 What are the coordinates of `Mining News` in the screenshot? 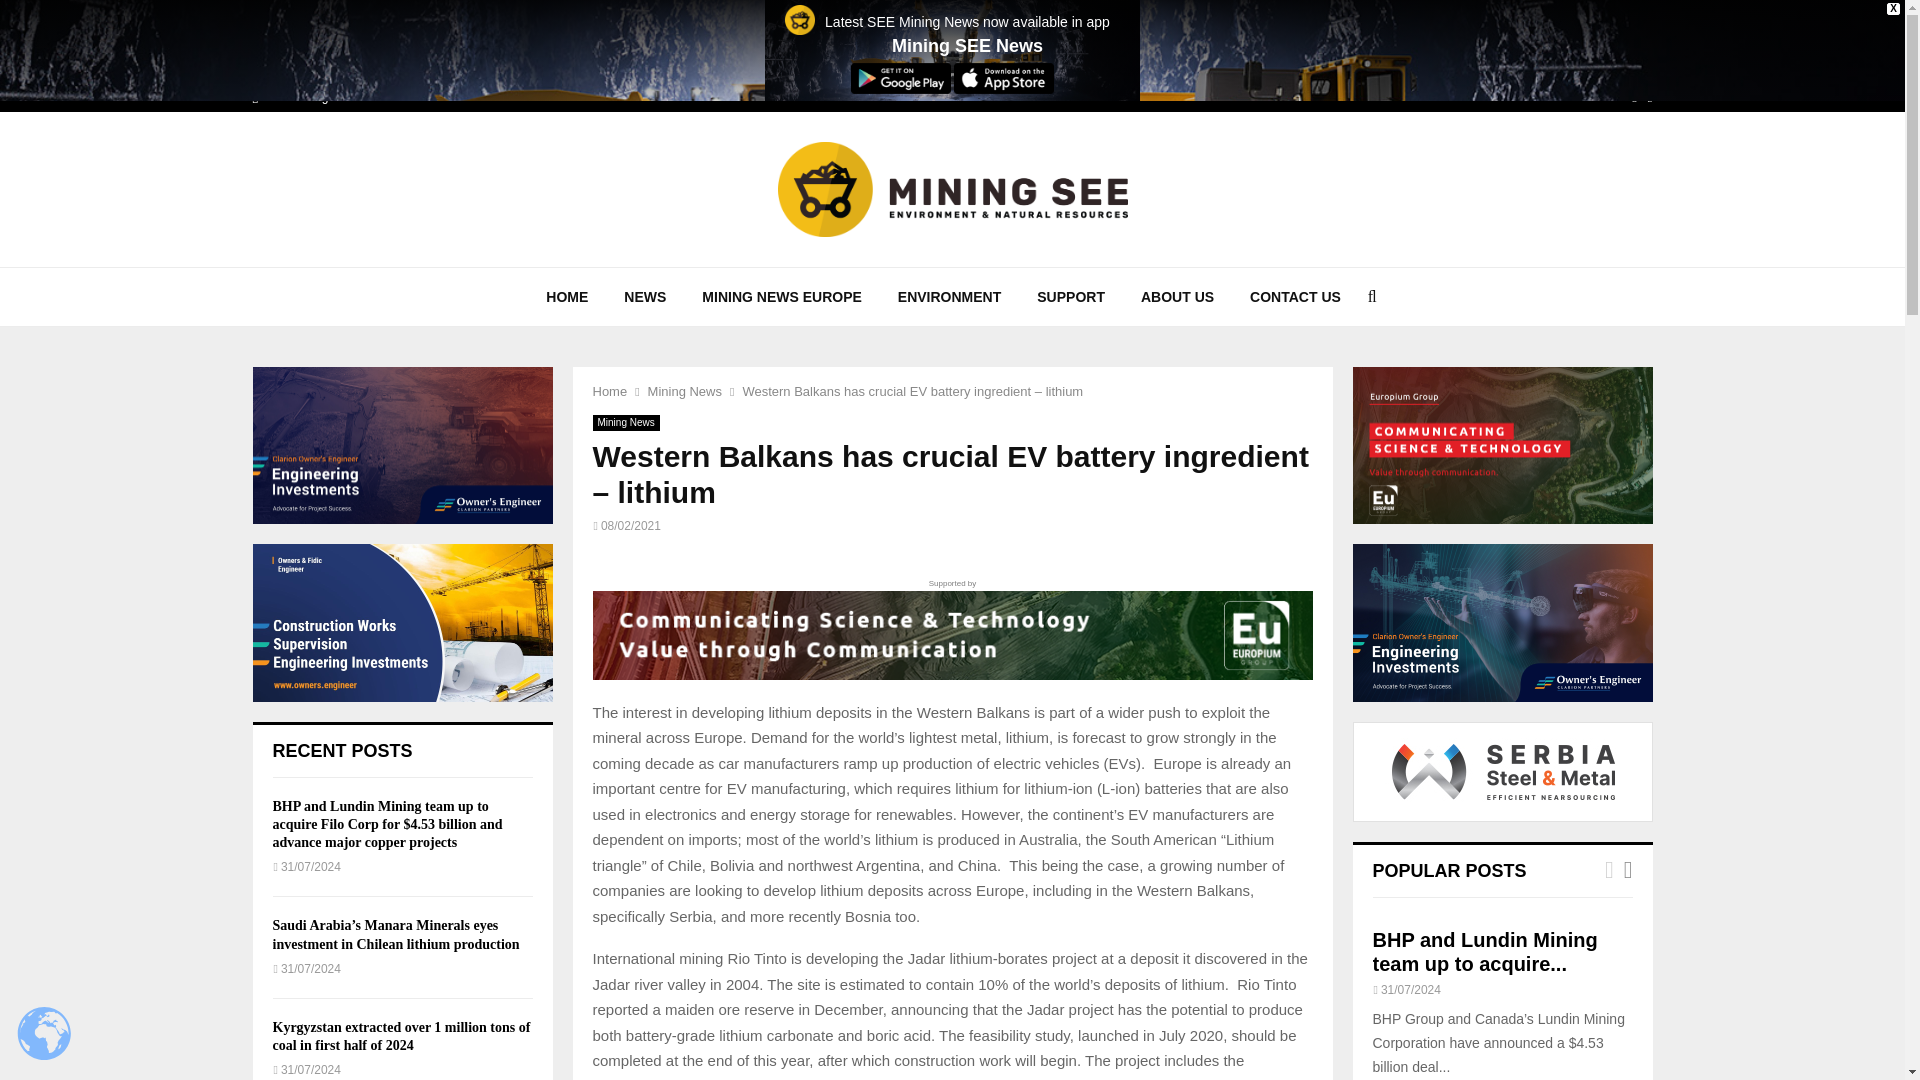 It's located at (624, 422).